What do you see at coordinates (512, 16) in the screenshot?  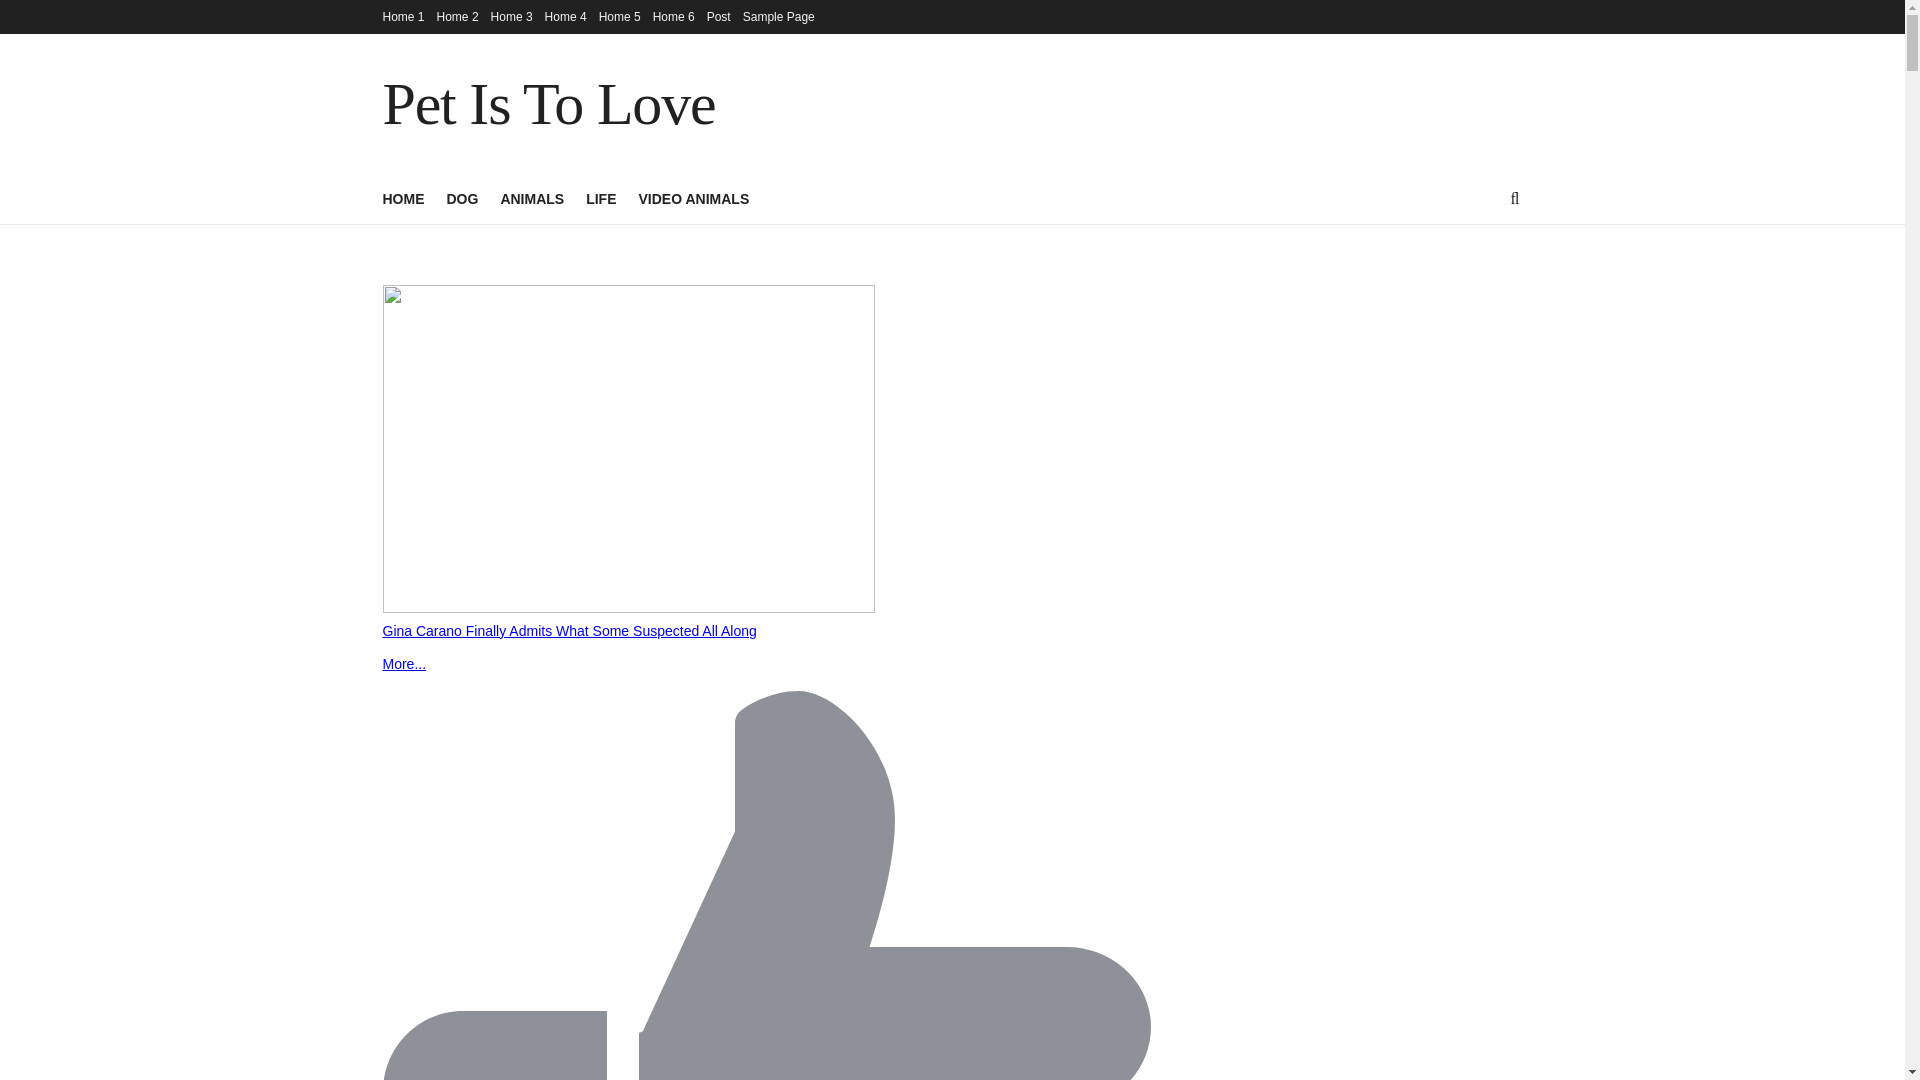 I see `Home 3` at bounding box center [512, 16].